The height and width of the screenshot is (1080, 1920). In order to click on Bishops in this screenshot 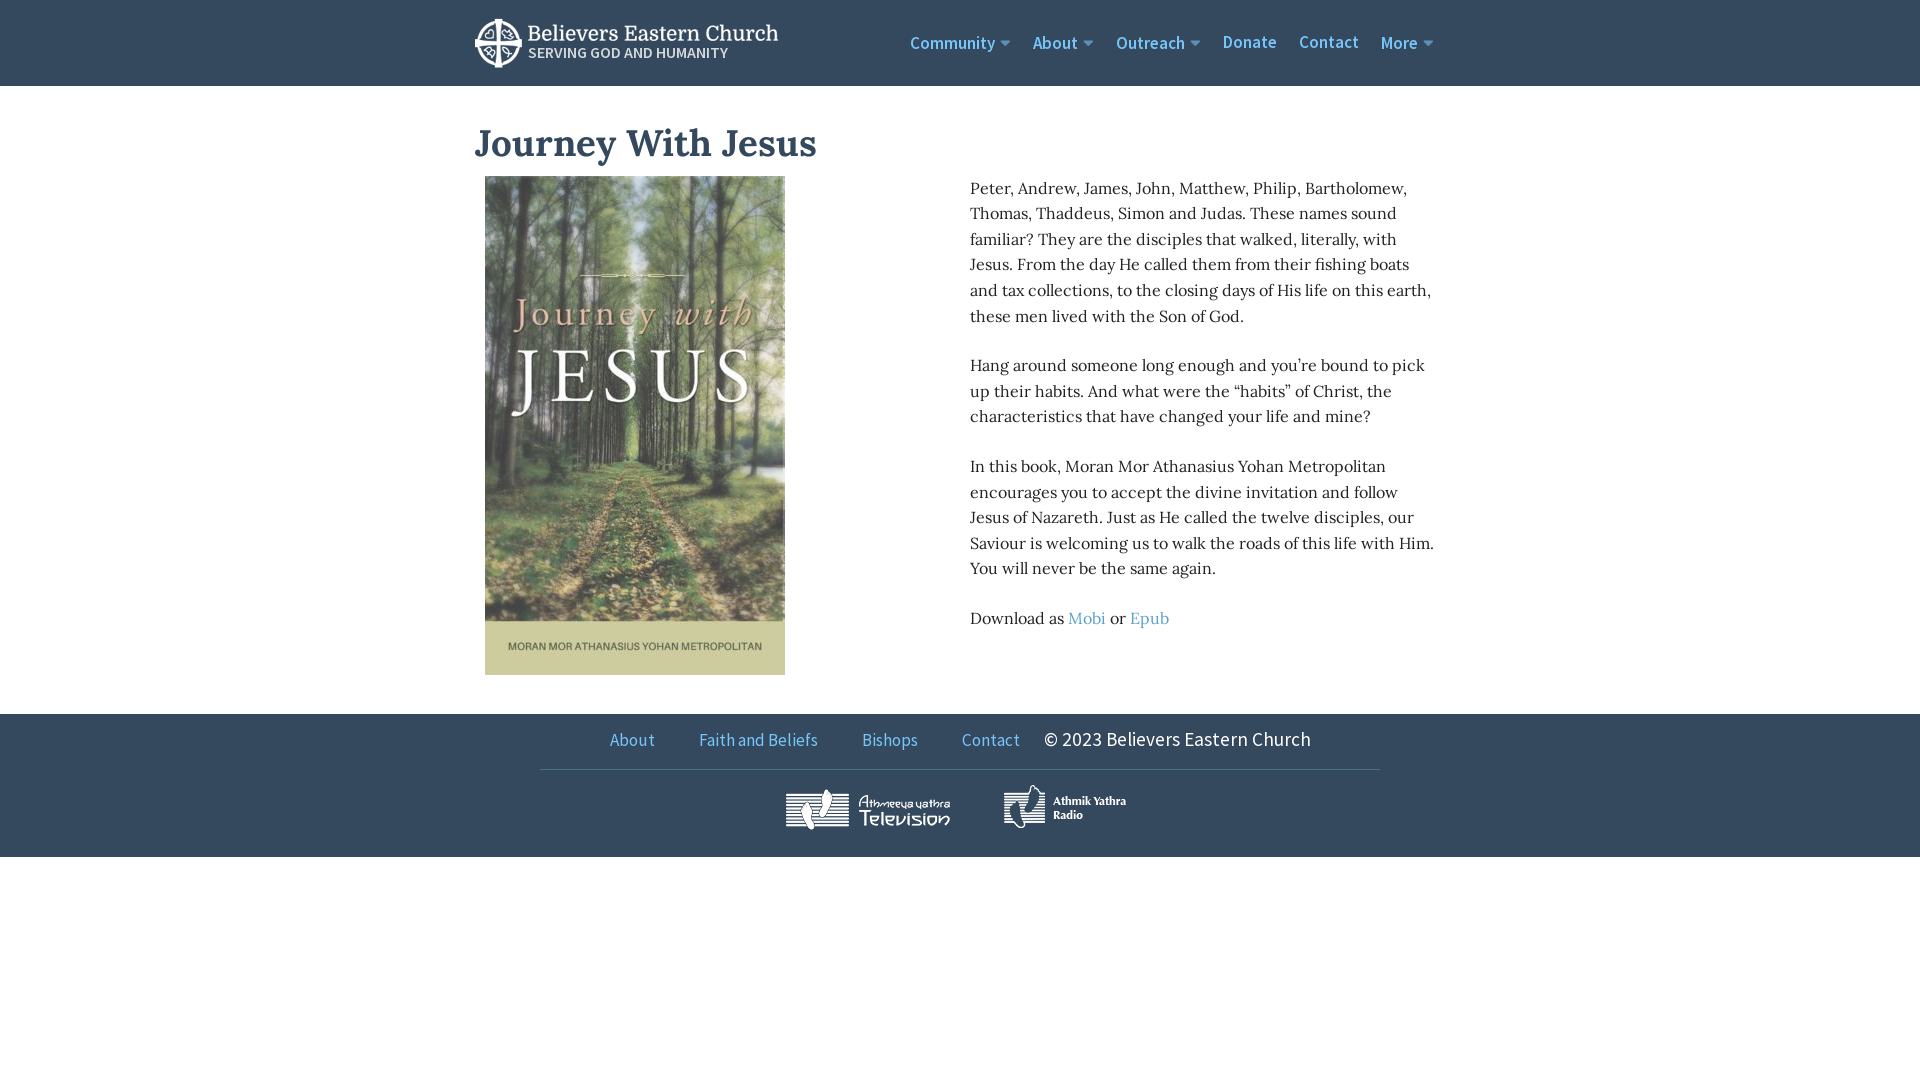, I will do `click(890, 740)`.